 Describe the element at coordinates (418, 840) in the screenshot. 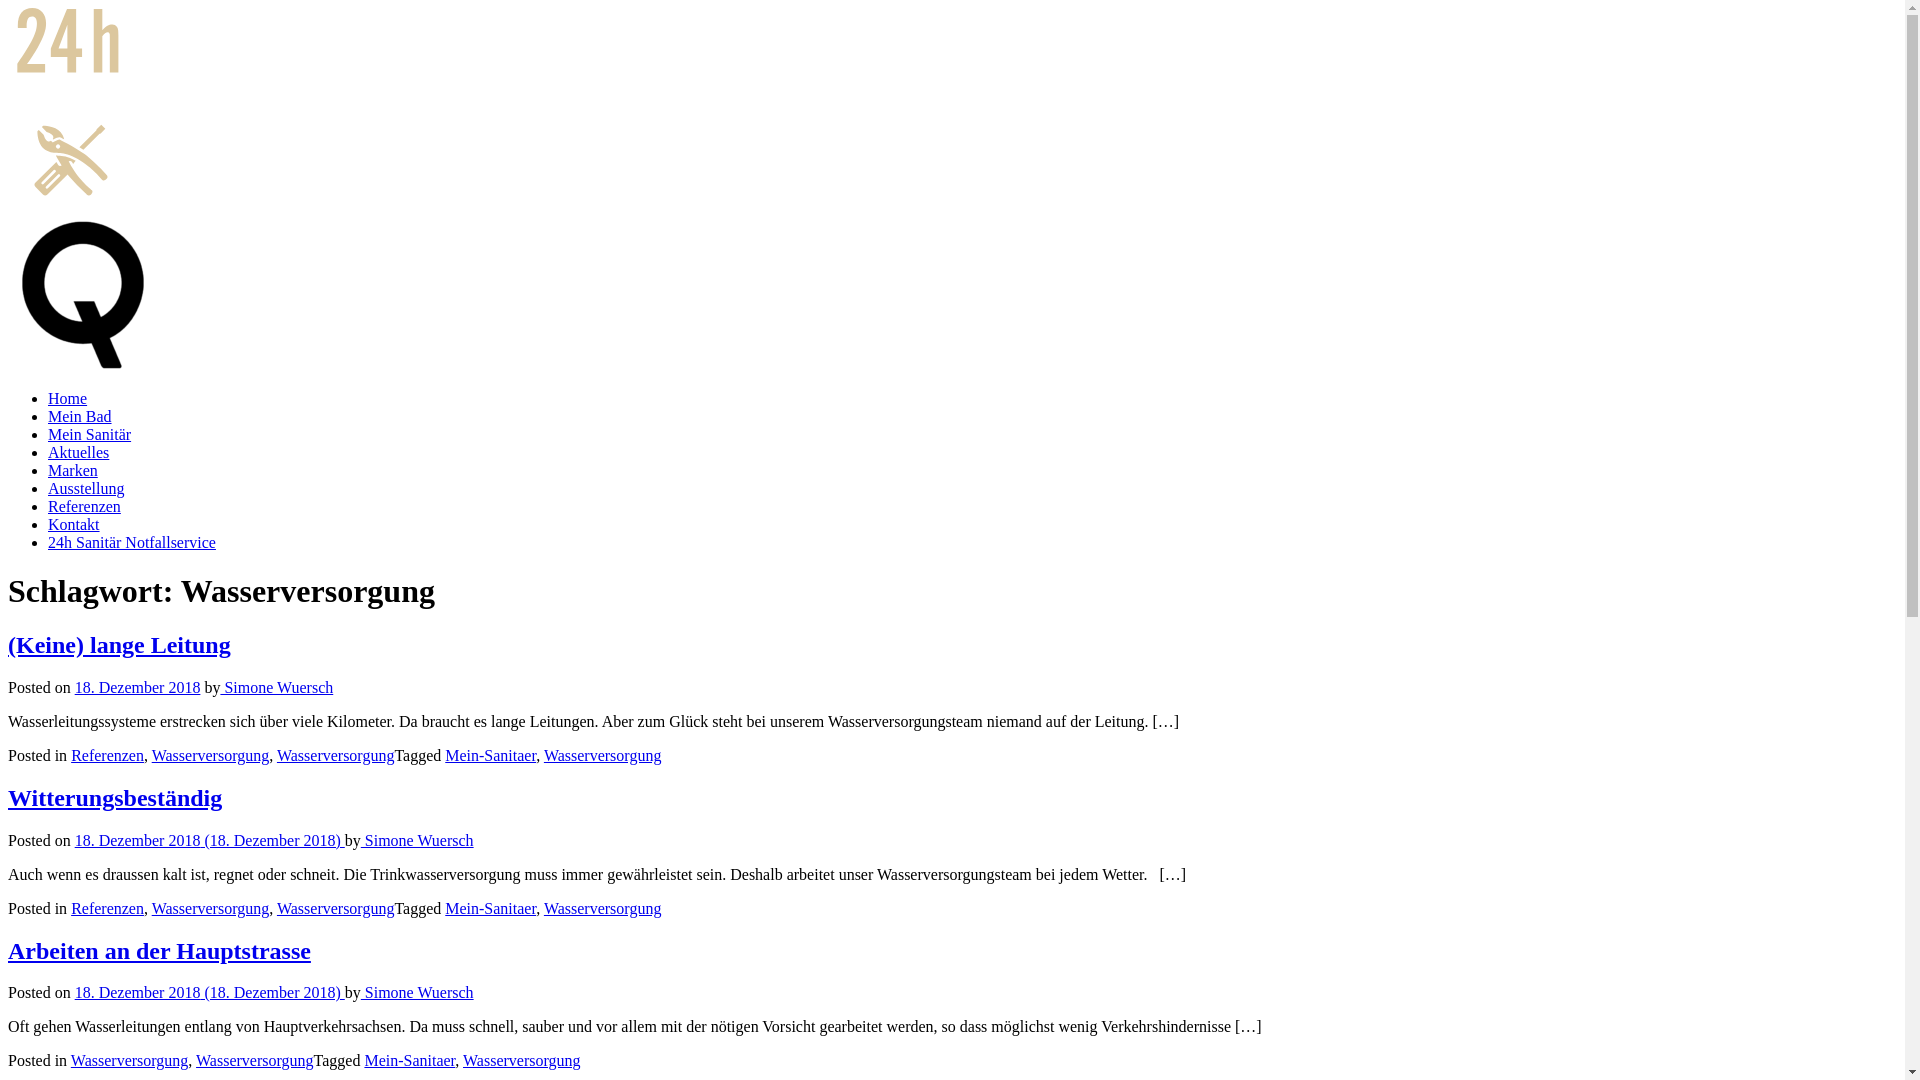

I see `Simone Wuersch` at that location.